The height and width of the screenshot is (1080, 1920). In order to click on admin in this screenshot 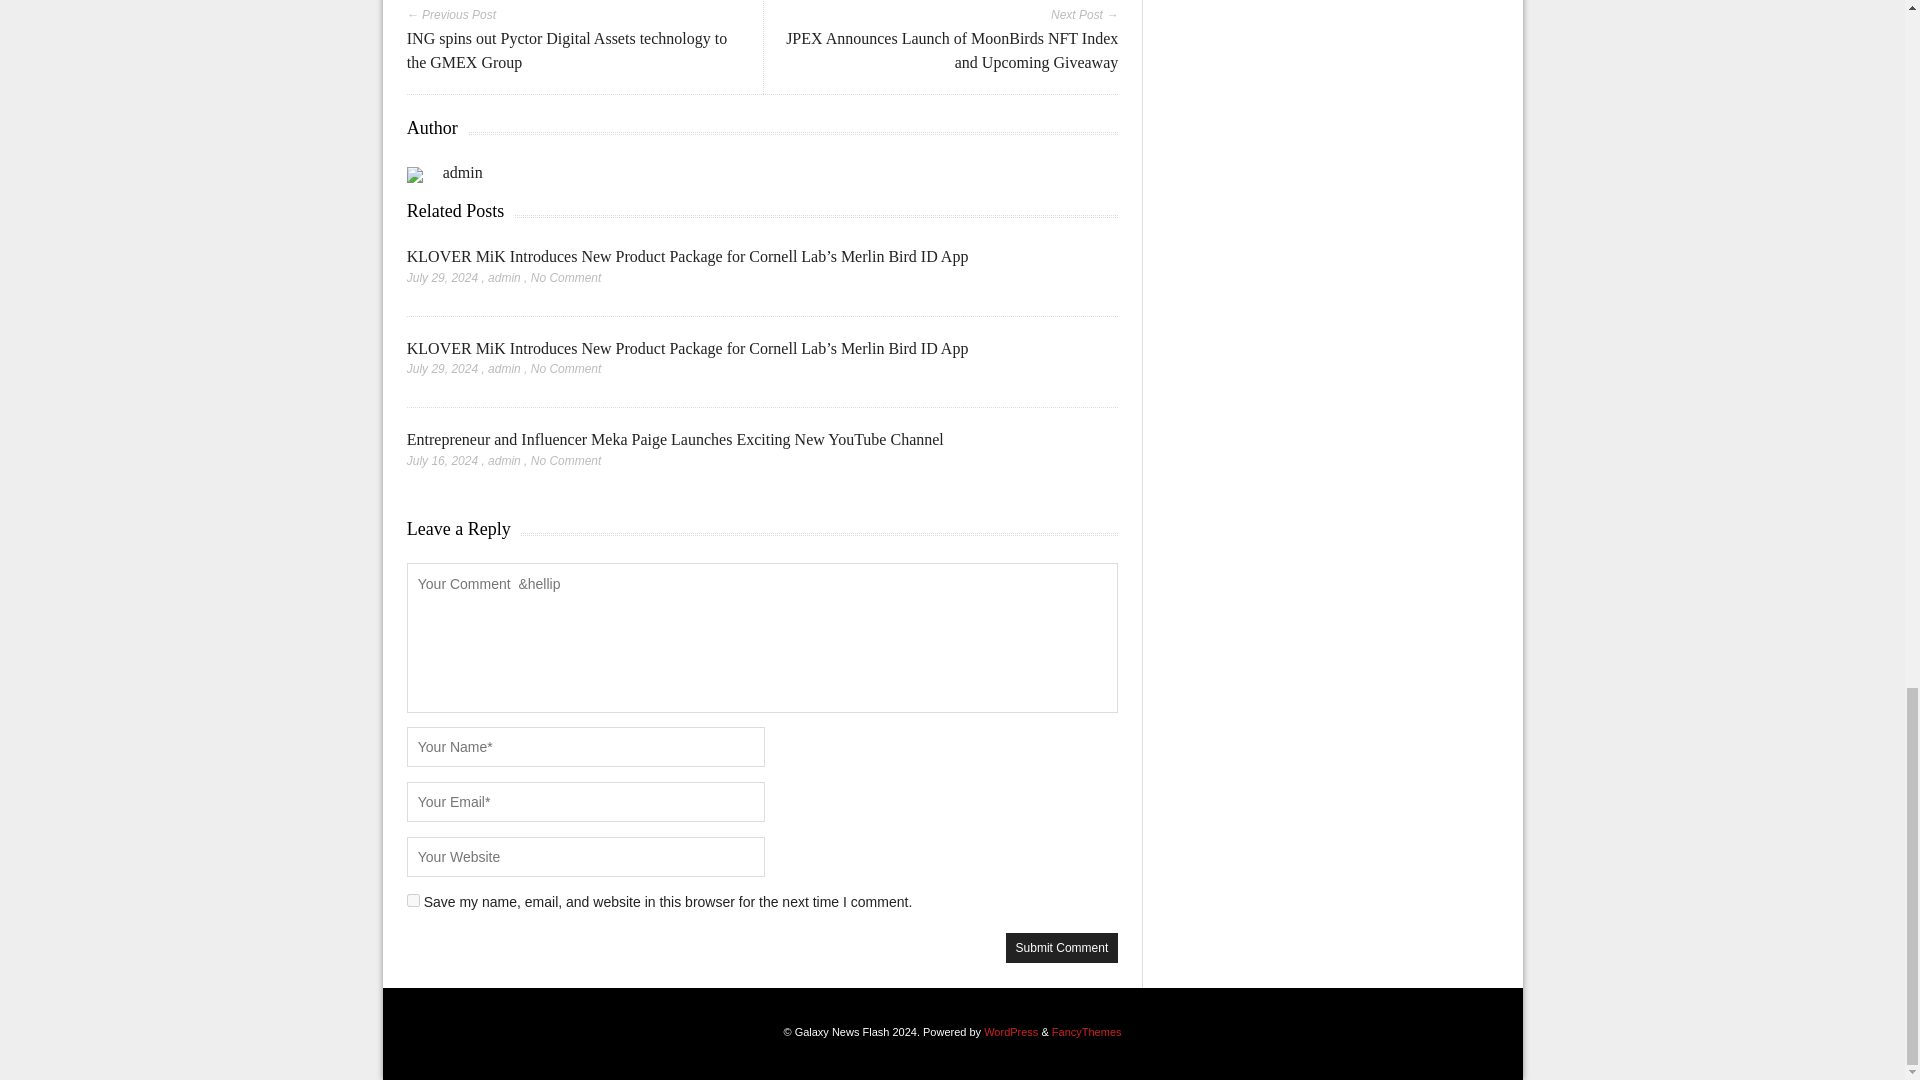, I will do `click(504, 278)`.